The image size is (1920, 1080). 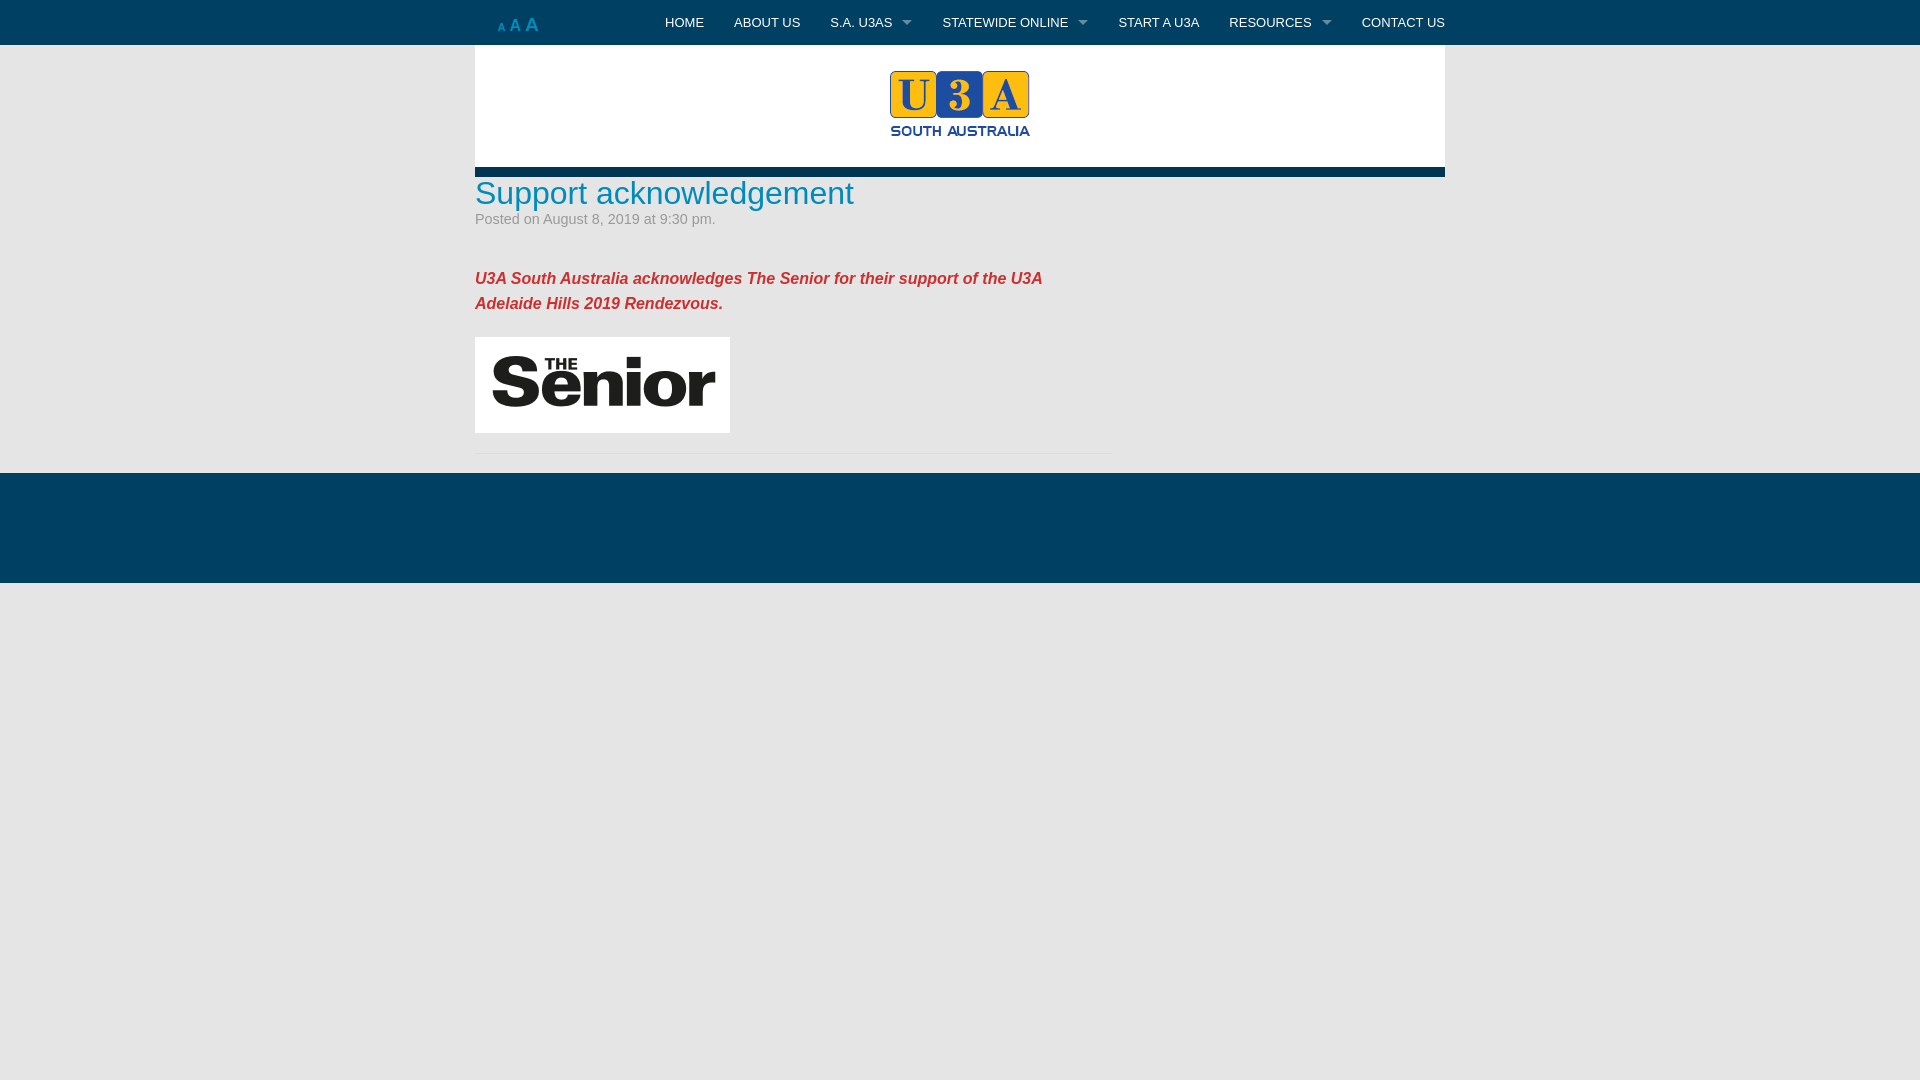 I want to click on STATEWIDE ONLINE, so click(x=1015, y=22).